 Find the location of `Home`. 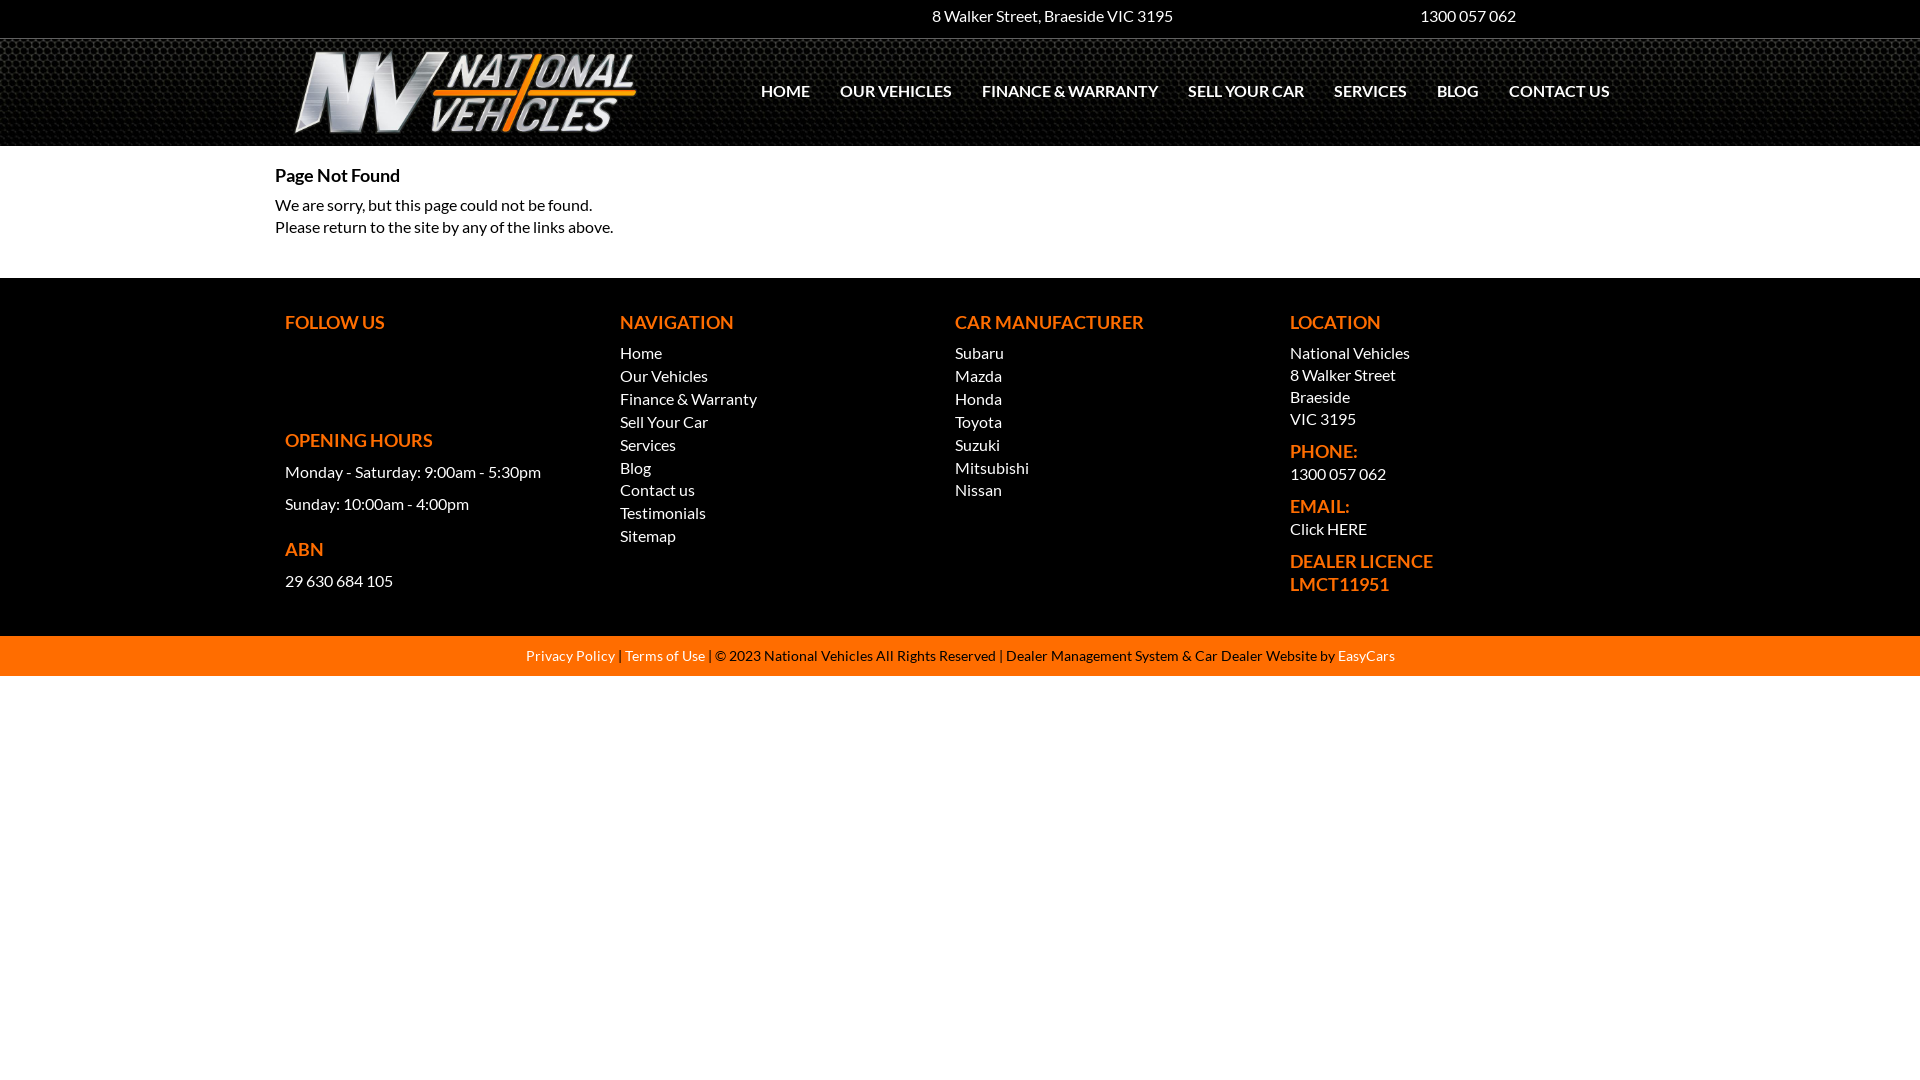

Home is located at coordinates (641, 352).